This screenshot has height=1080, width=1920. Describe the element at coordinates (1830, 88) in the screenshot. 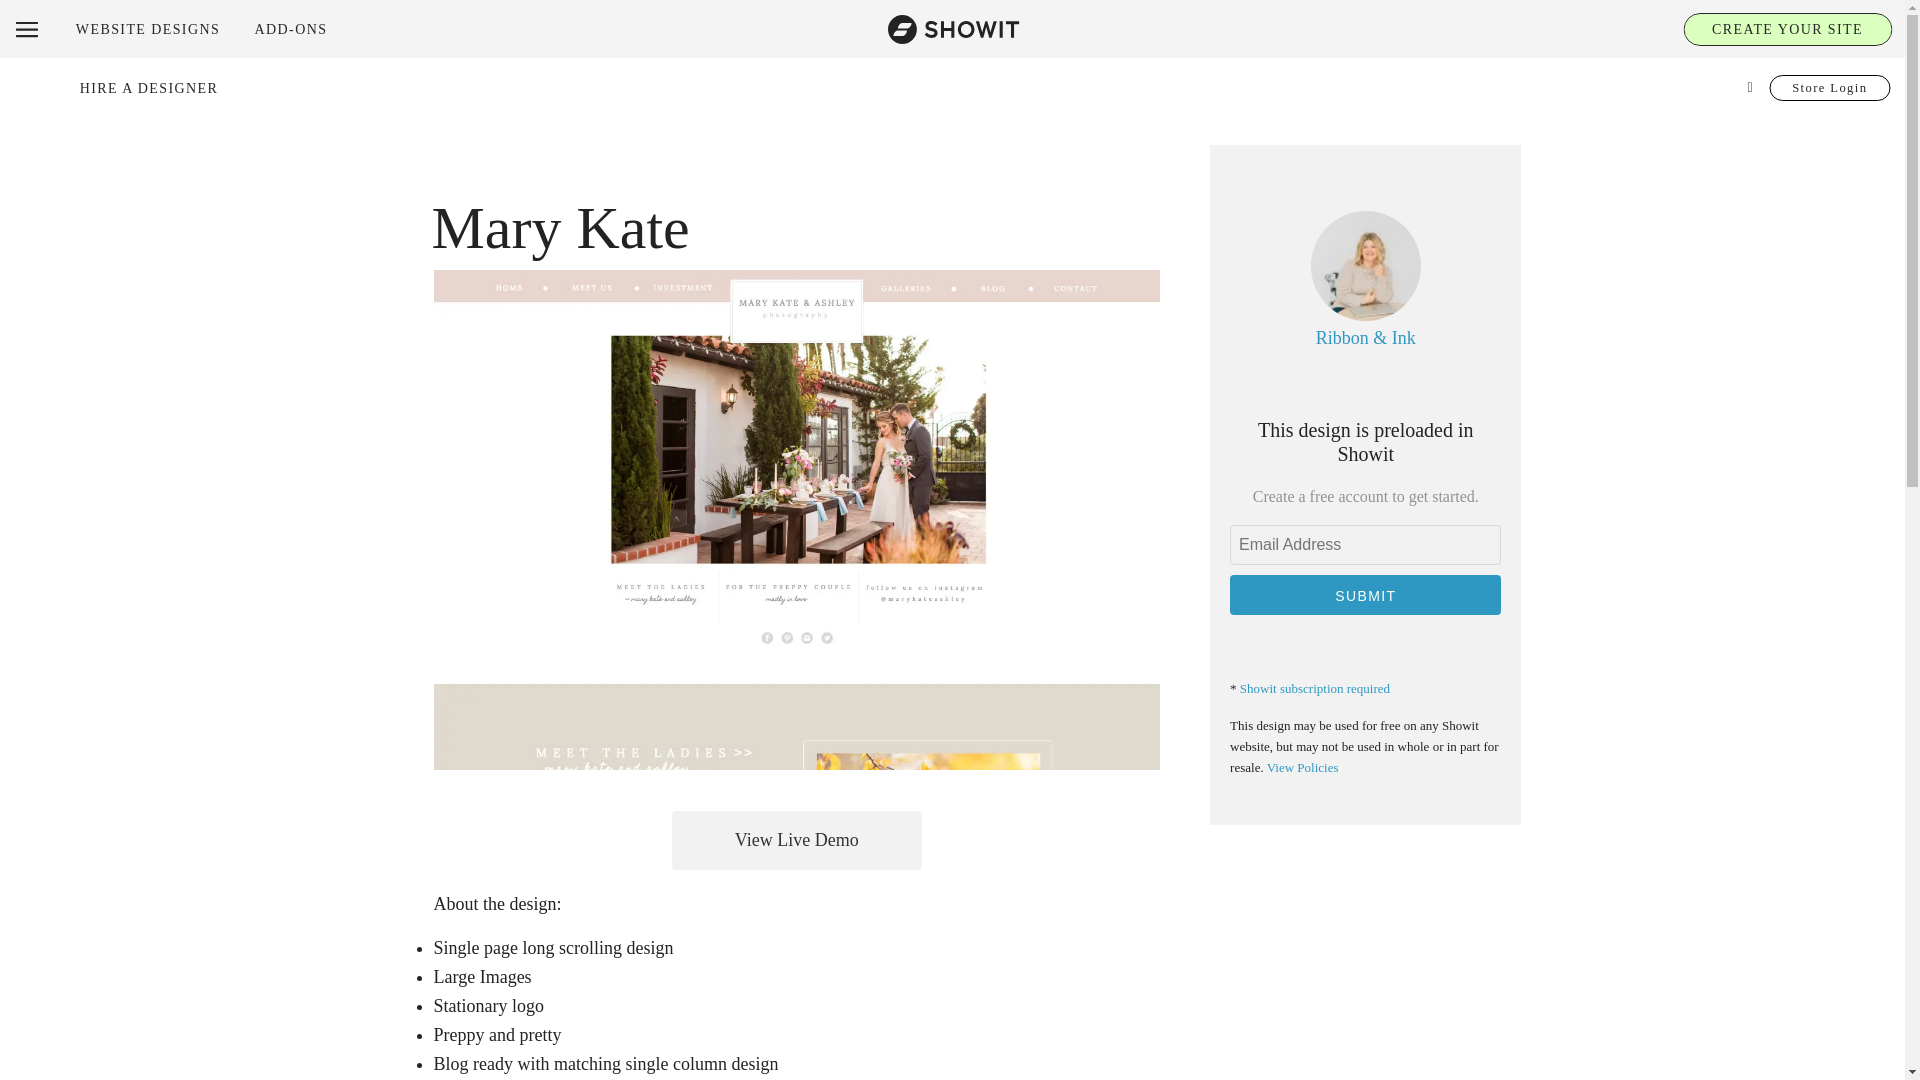

I see `Store Login` at that location.